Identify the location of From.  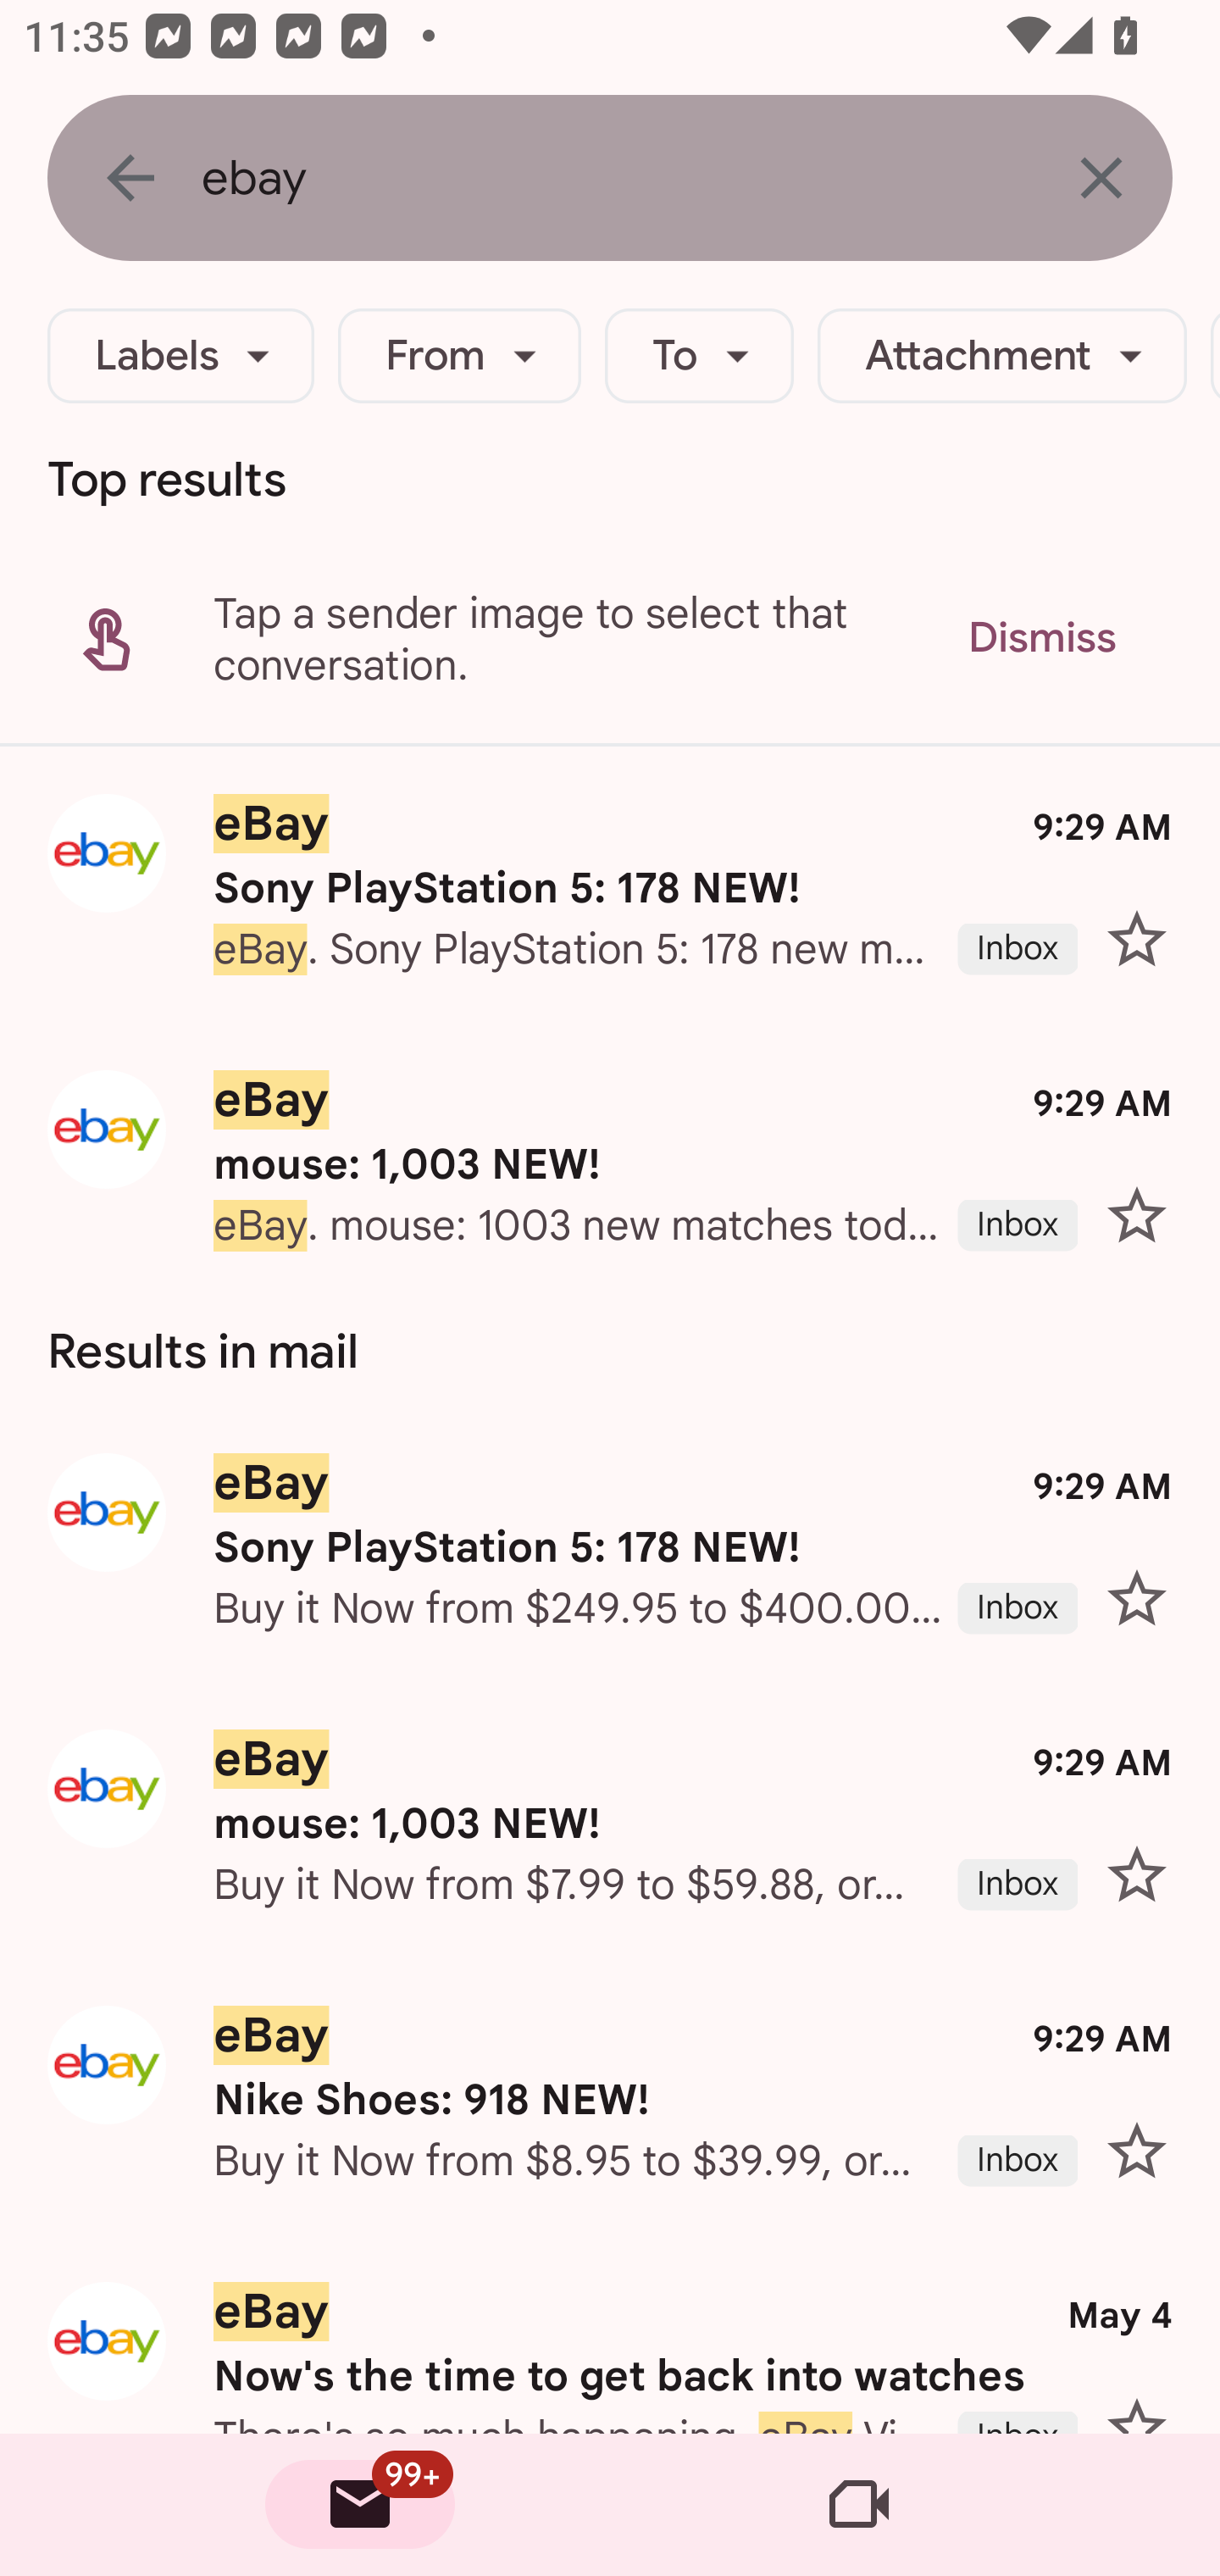
(459, 356).